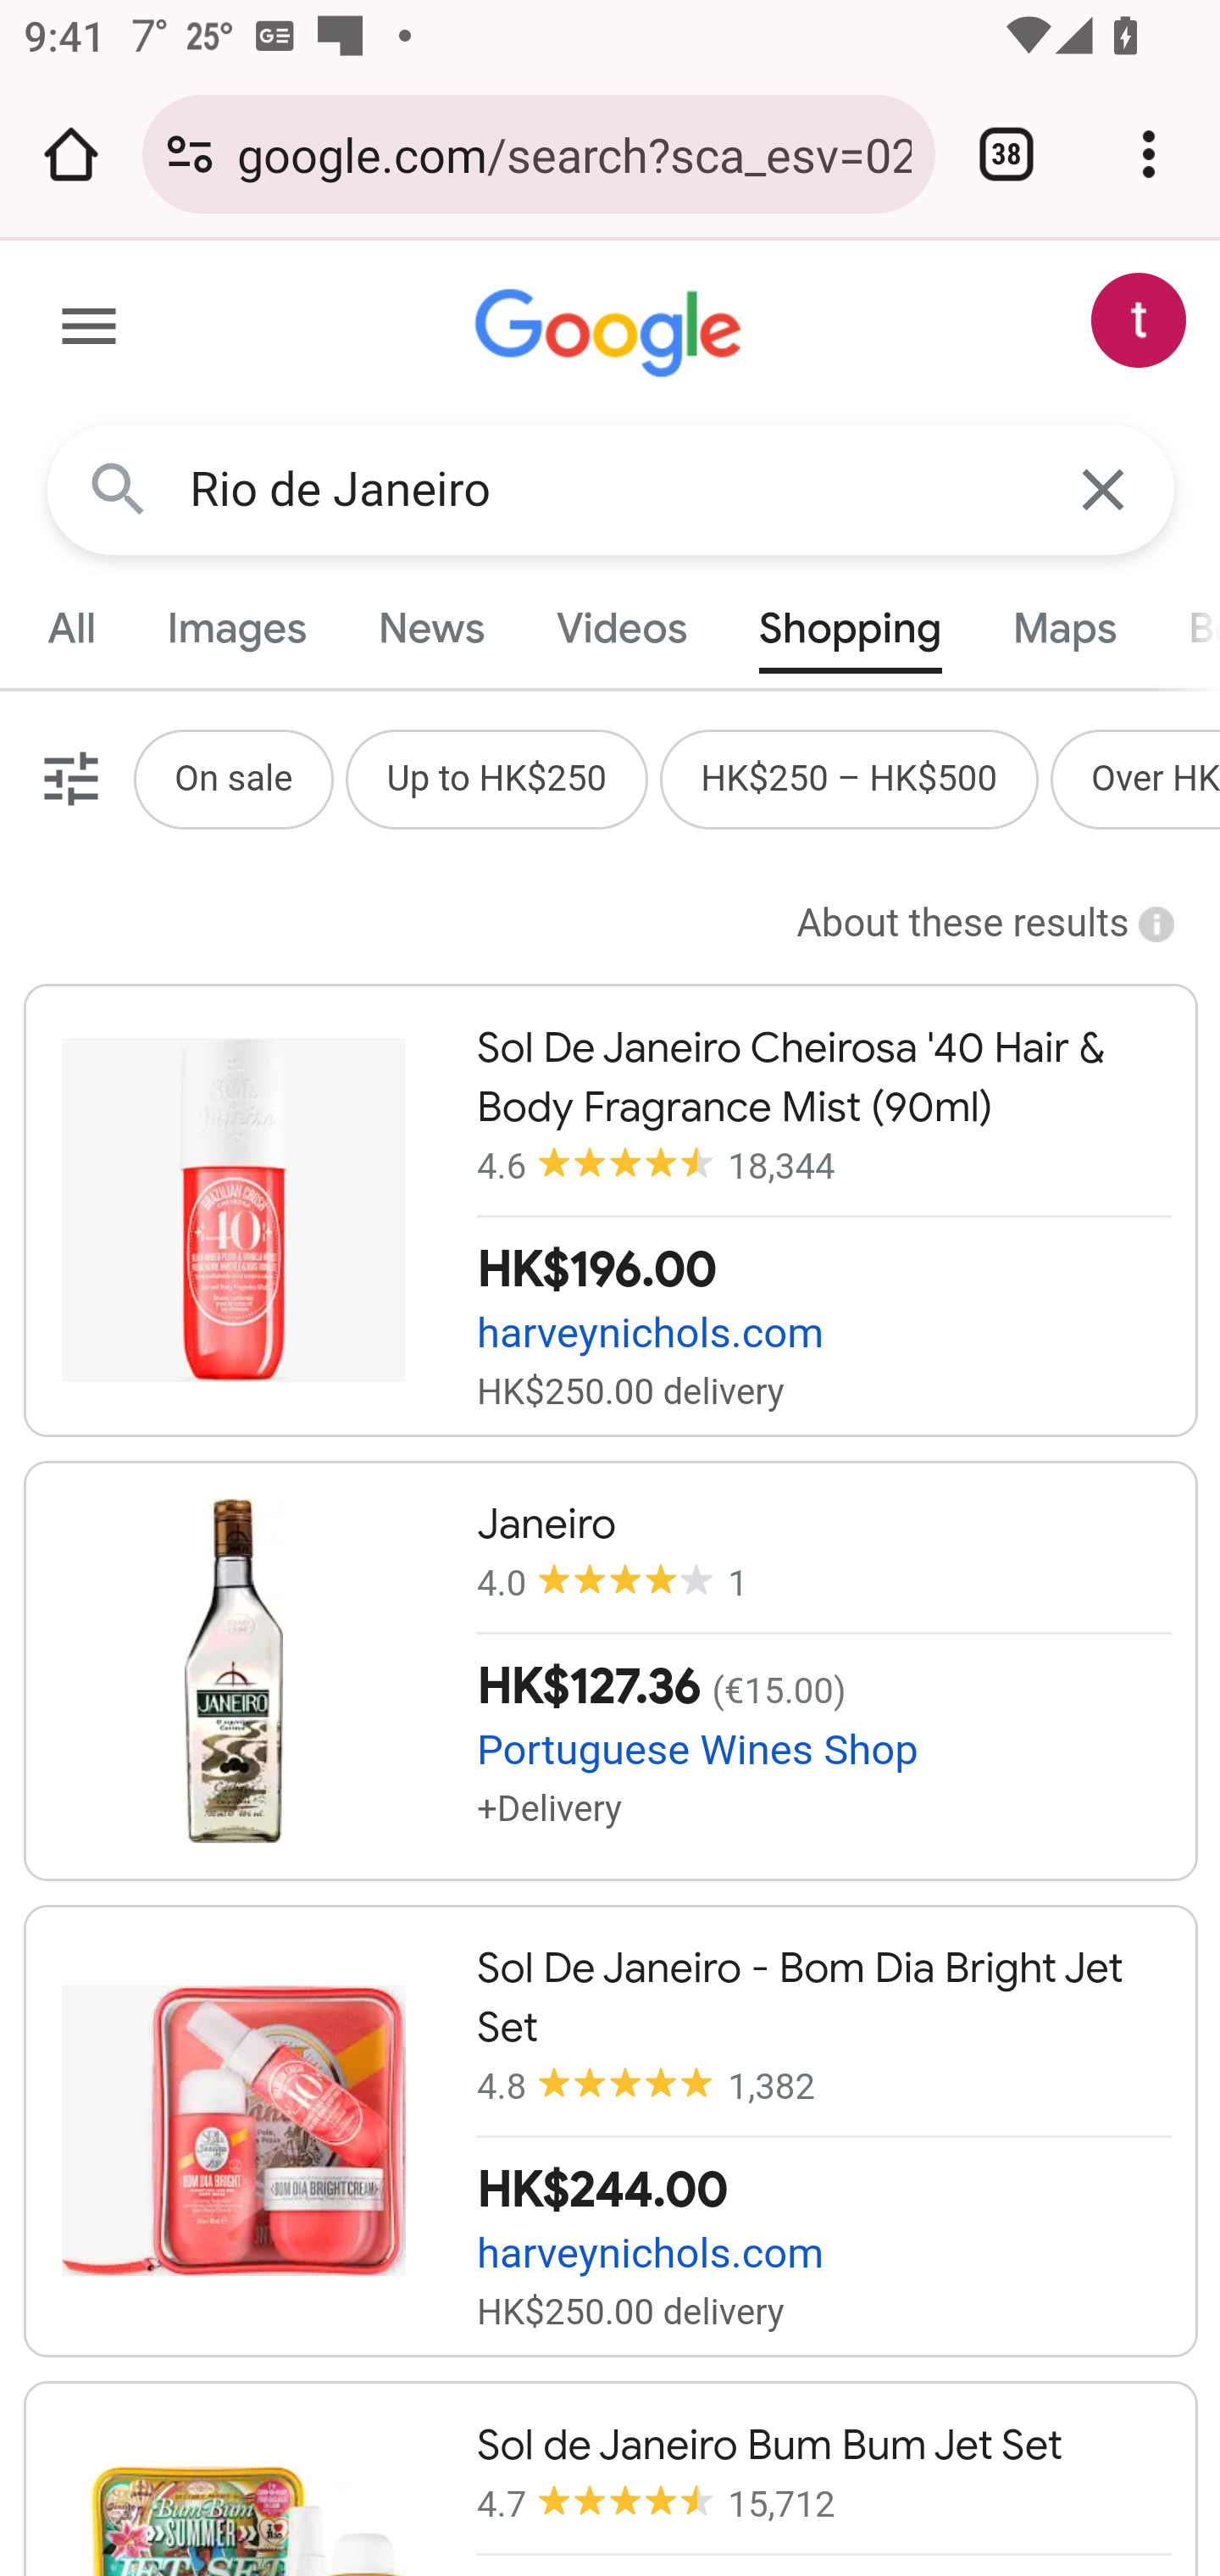 This screenshot has height=2576, width=1220. What do you see at coordinates (622, 628) in the screenshot?
I see `Videos` at bounding box center [622, 628].